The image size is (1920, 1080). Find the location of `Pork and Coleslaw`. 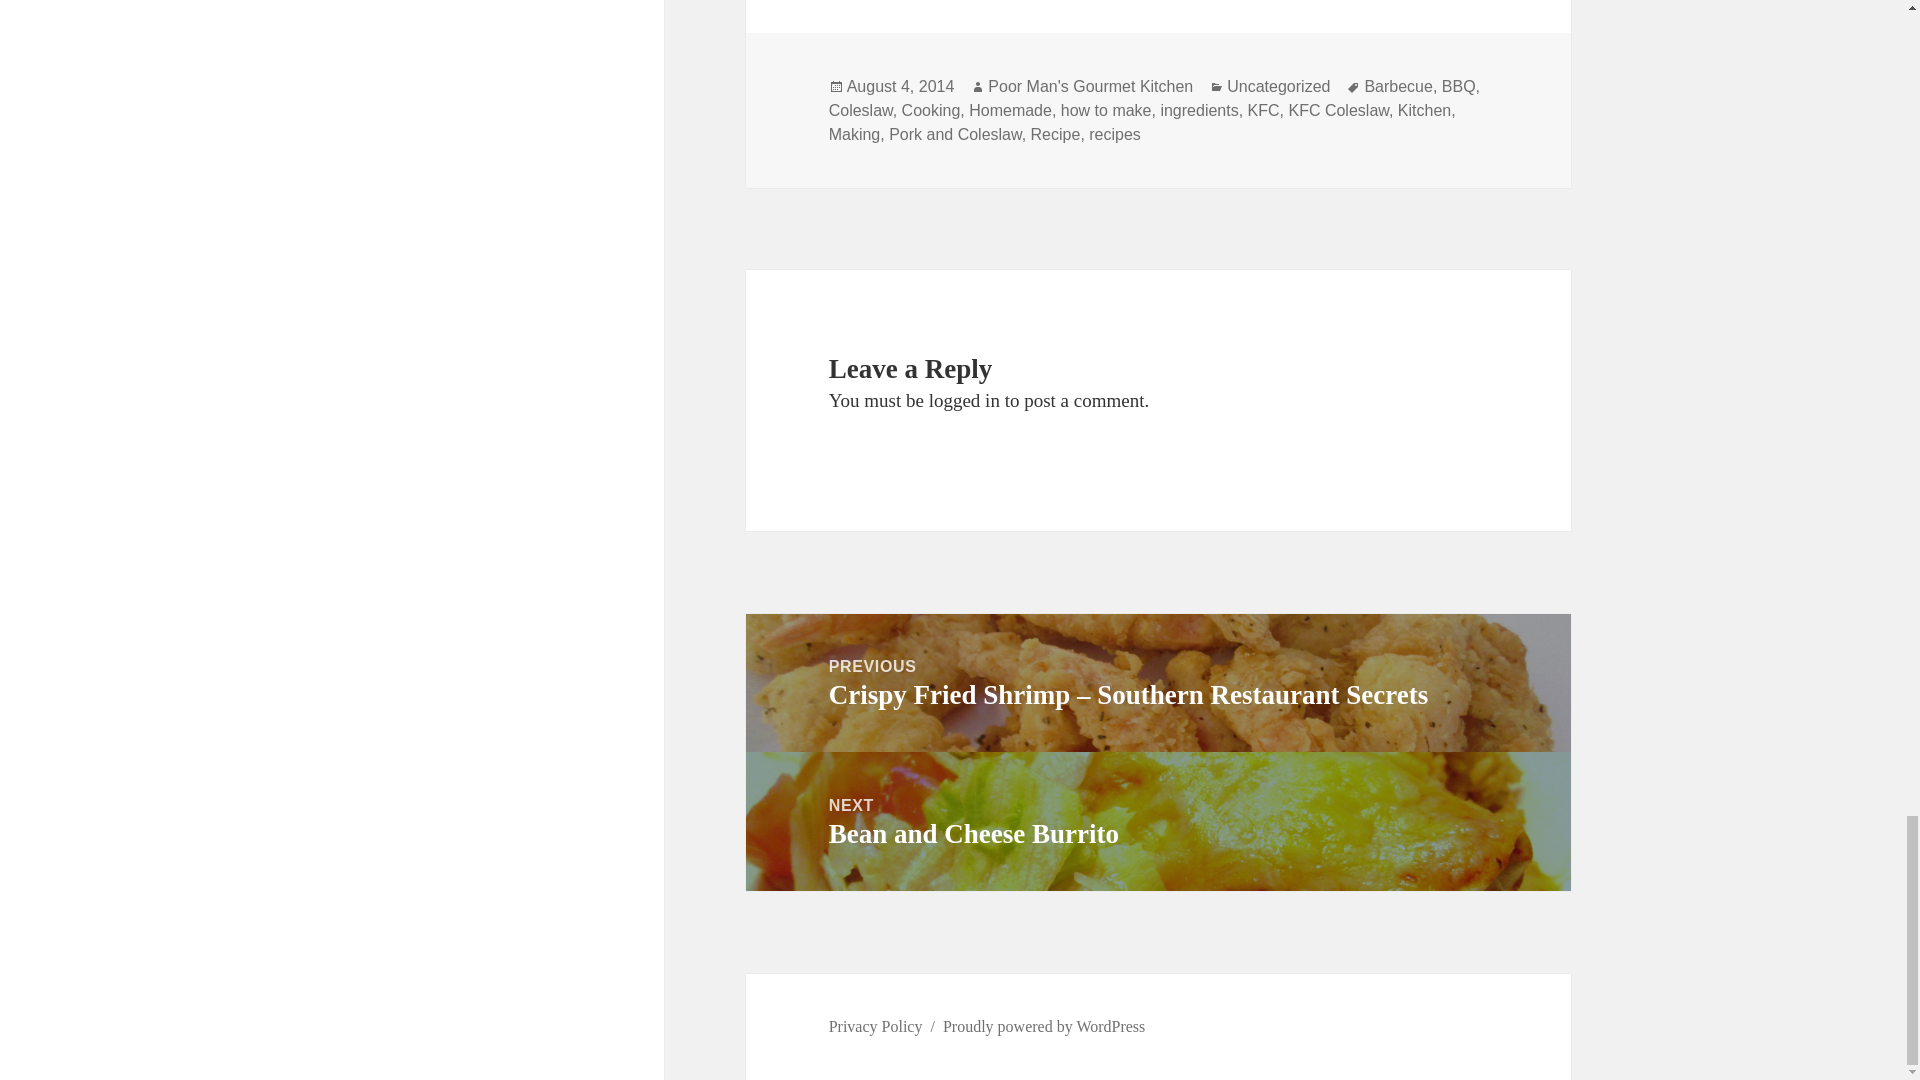

Pork and Coleslaw is located at coordinates (954, 134).